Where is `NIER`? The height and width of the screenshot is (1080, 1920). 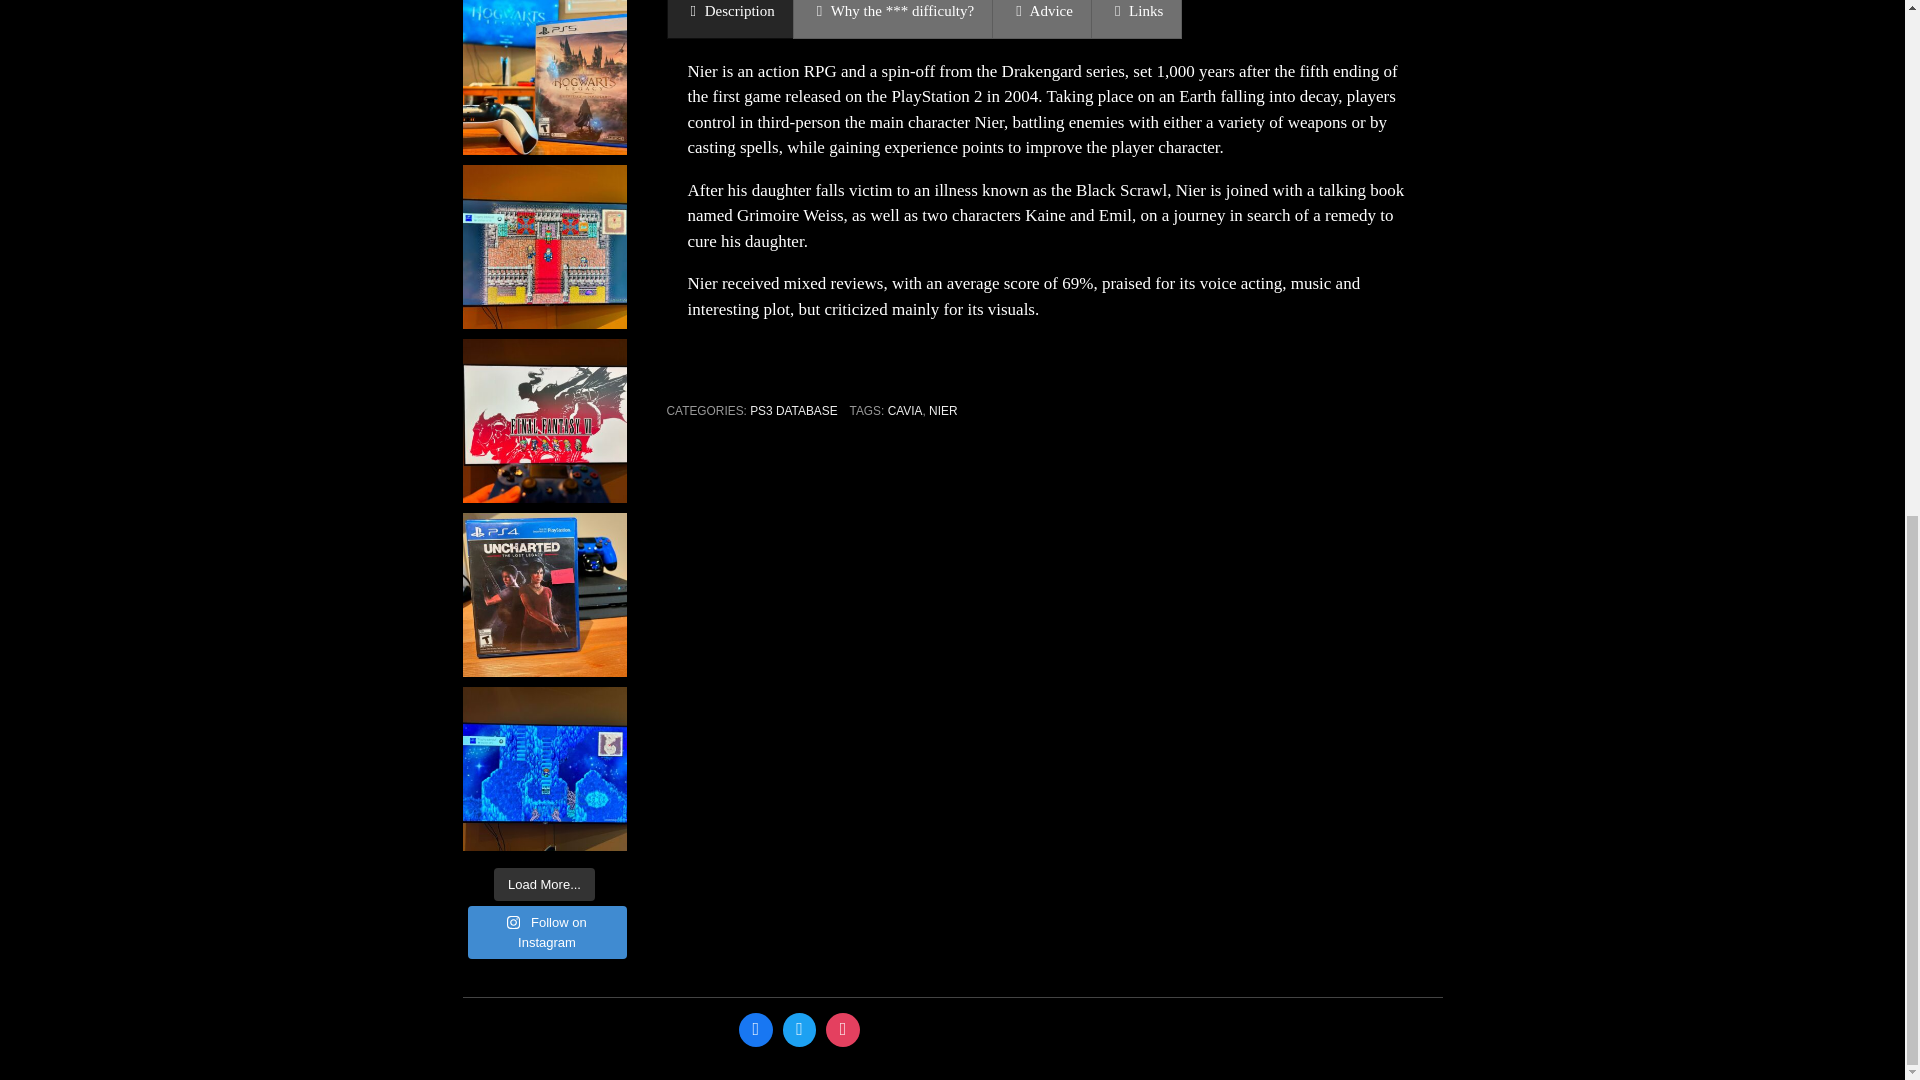
NIER is located at coordinates (942, 410).